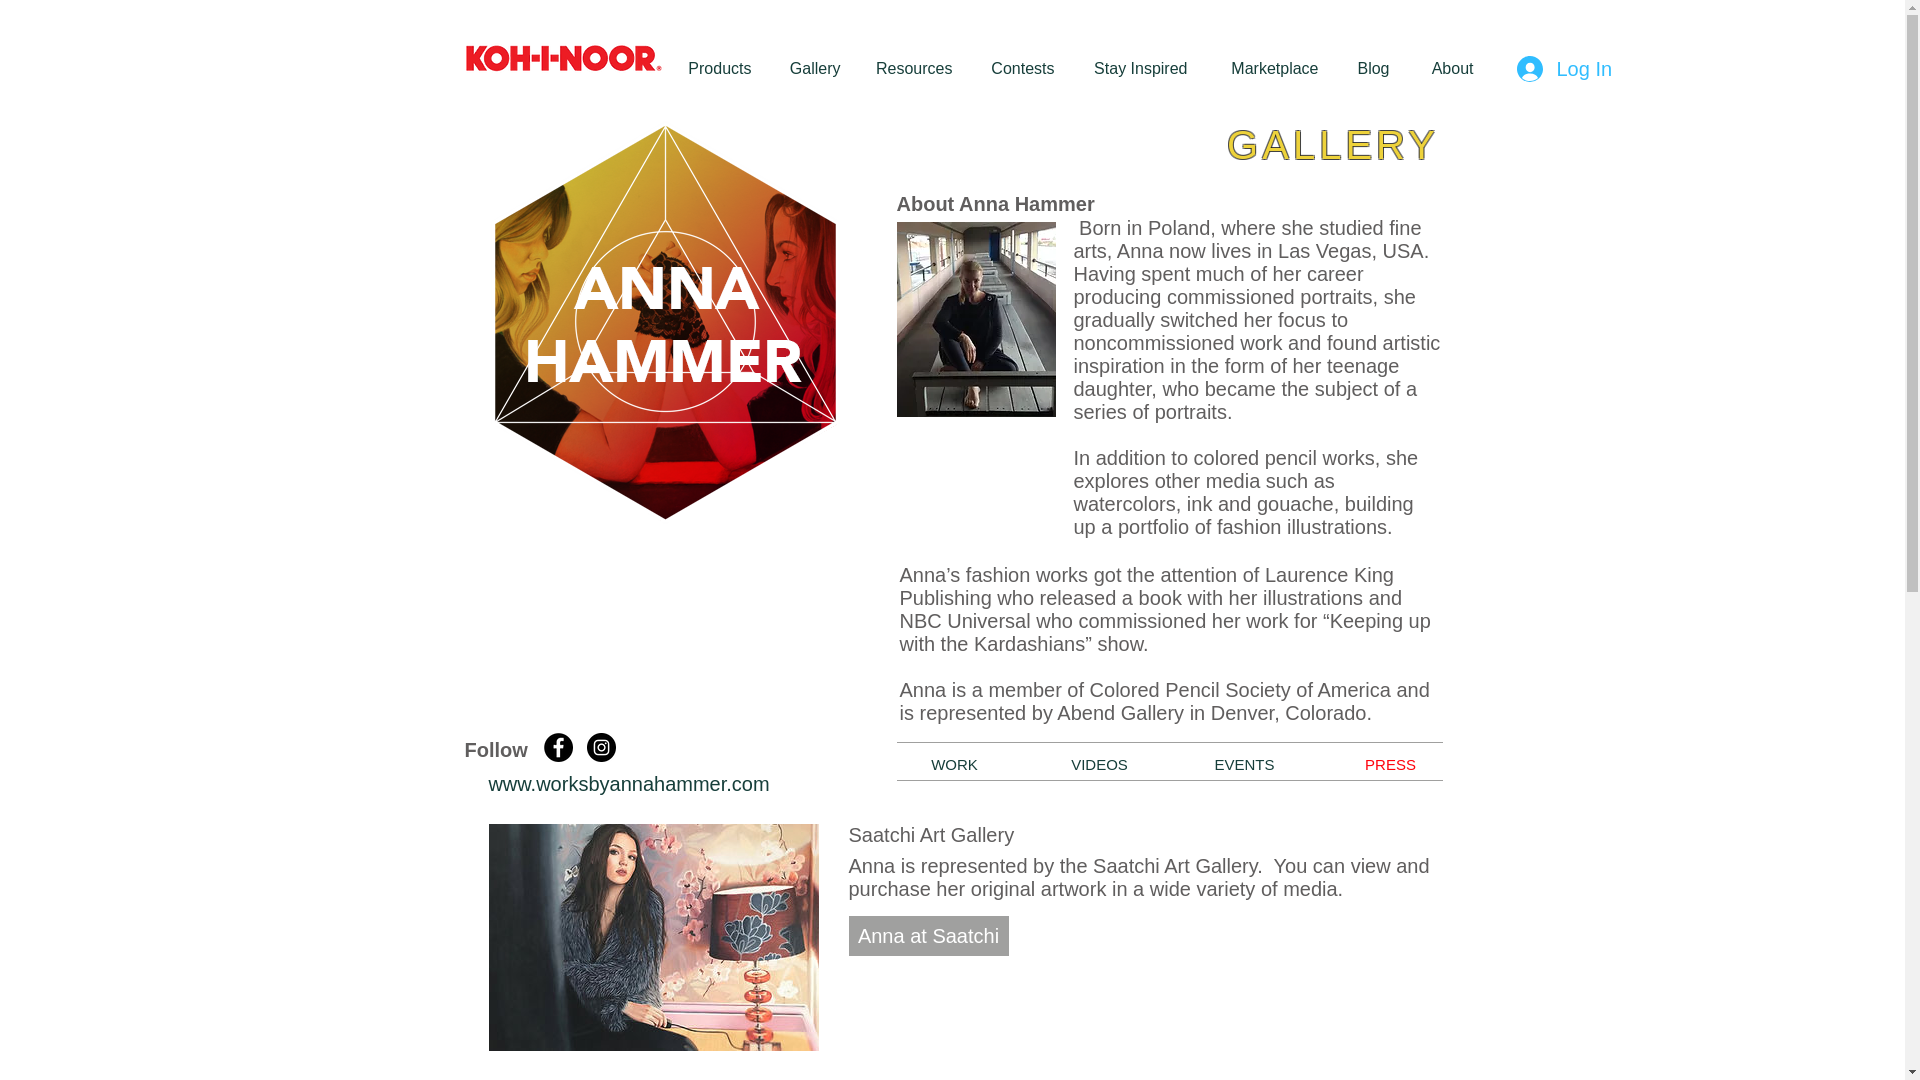 This screenshot has width=1920, height=1080. What do you see at coordinates (628, 784) in the screenshot?
I see `www.worksbyannahammer.com` at bounding box center [628, 784].